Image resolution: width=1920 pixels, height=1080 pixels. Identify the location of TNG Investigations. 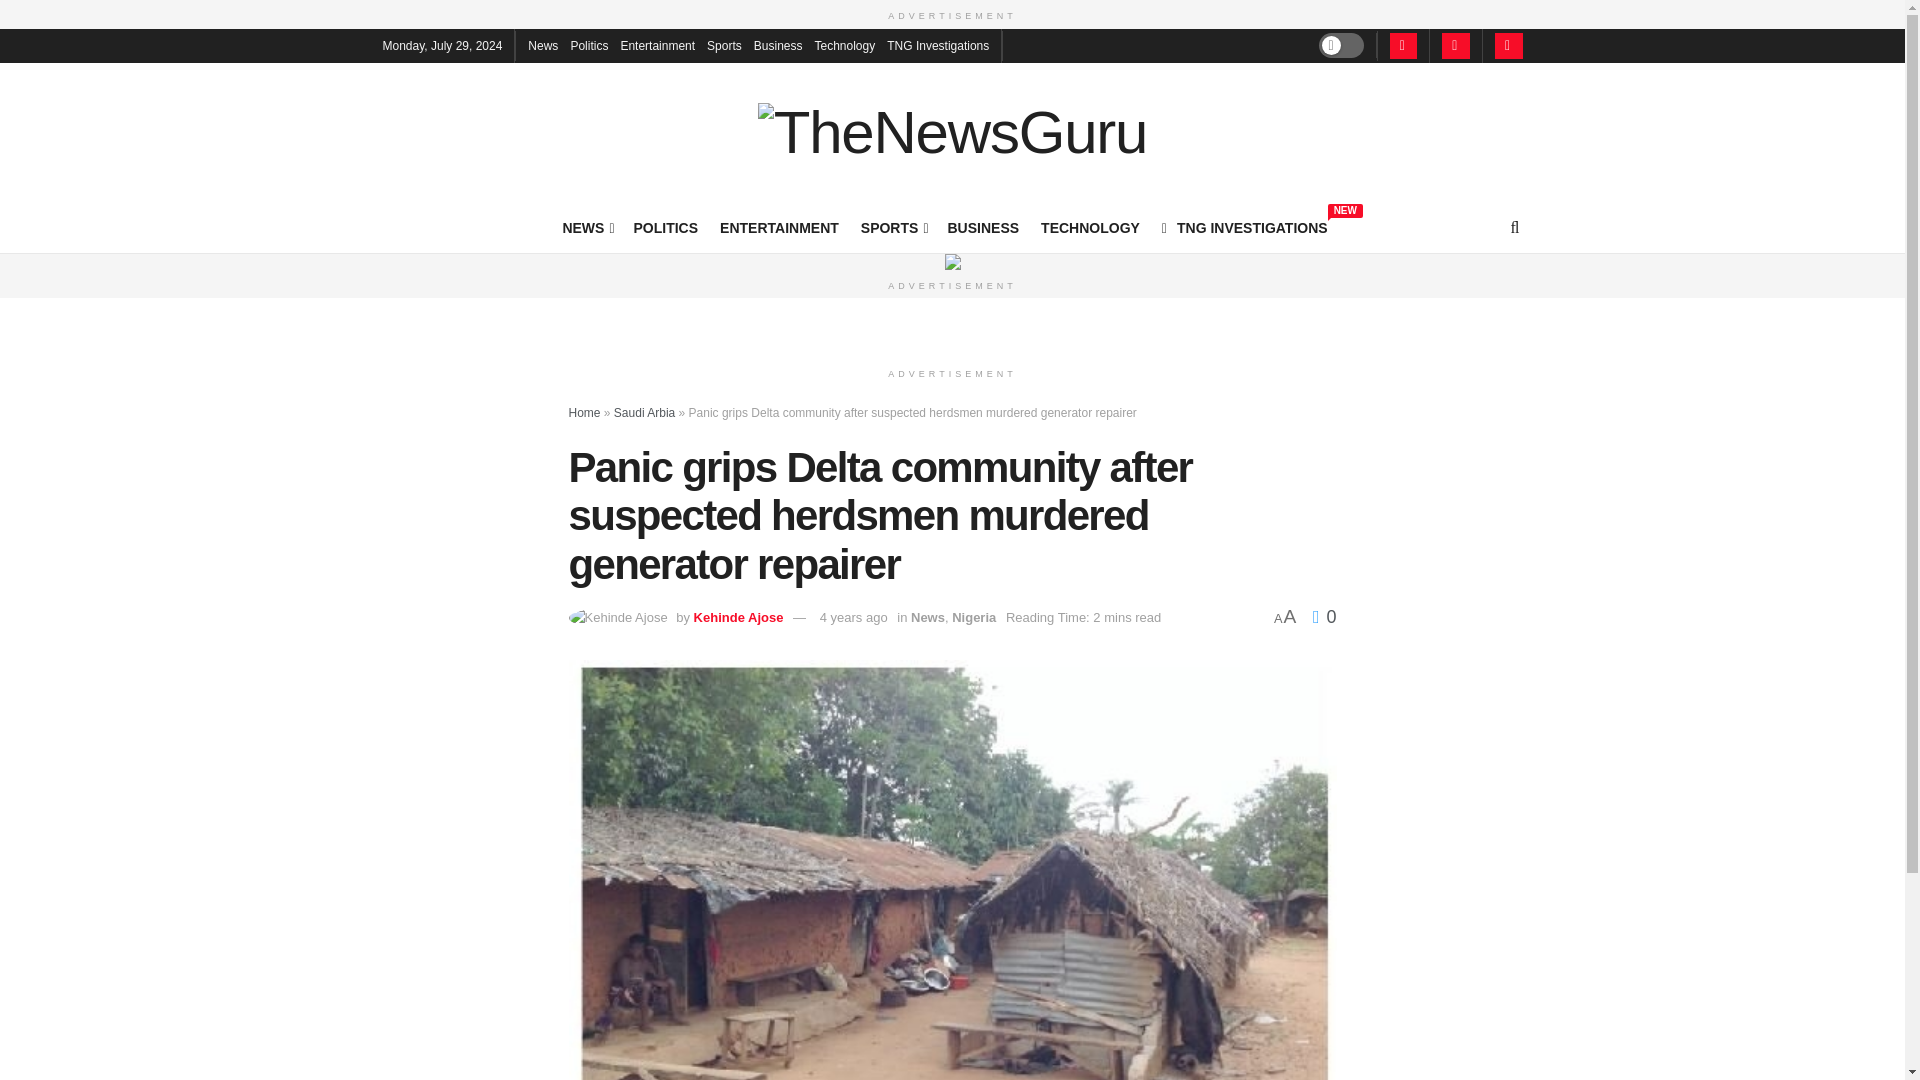
(938, 44).